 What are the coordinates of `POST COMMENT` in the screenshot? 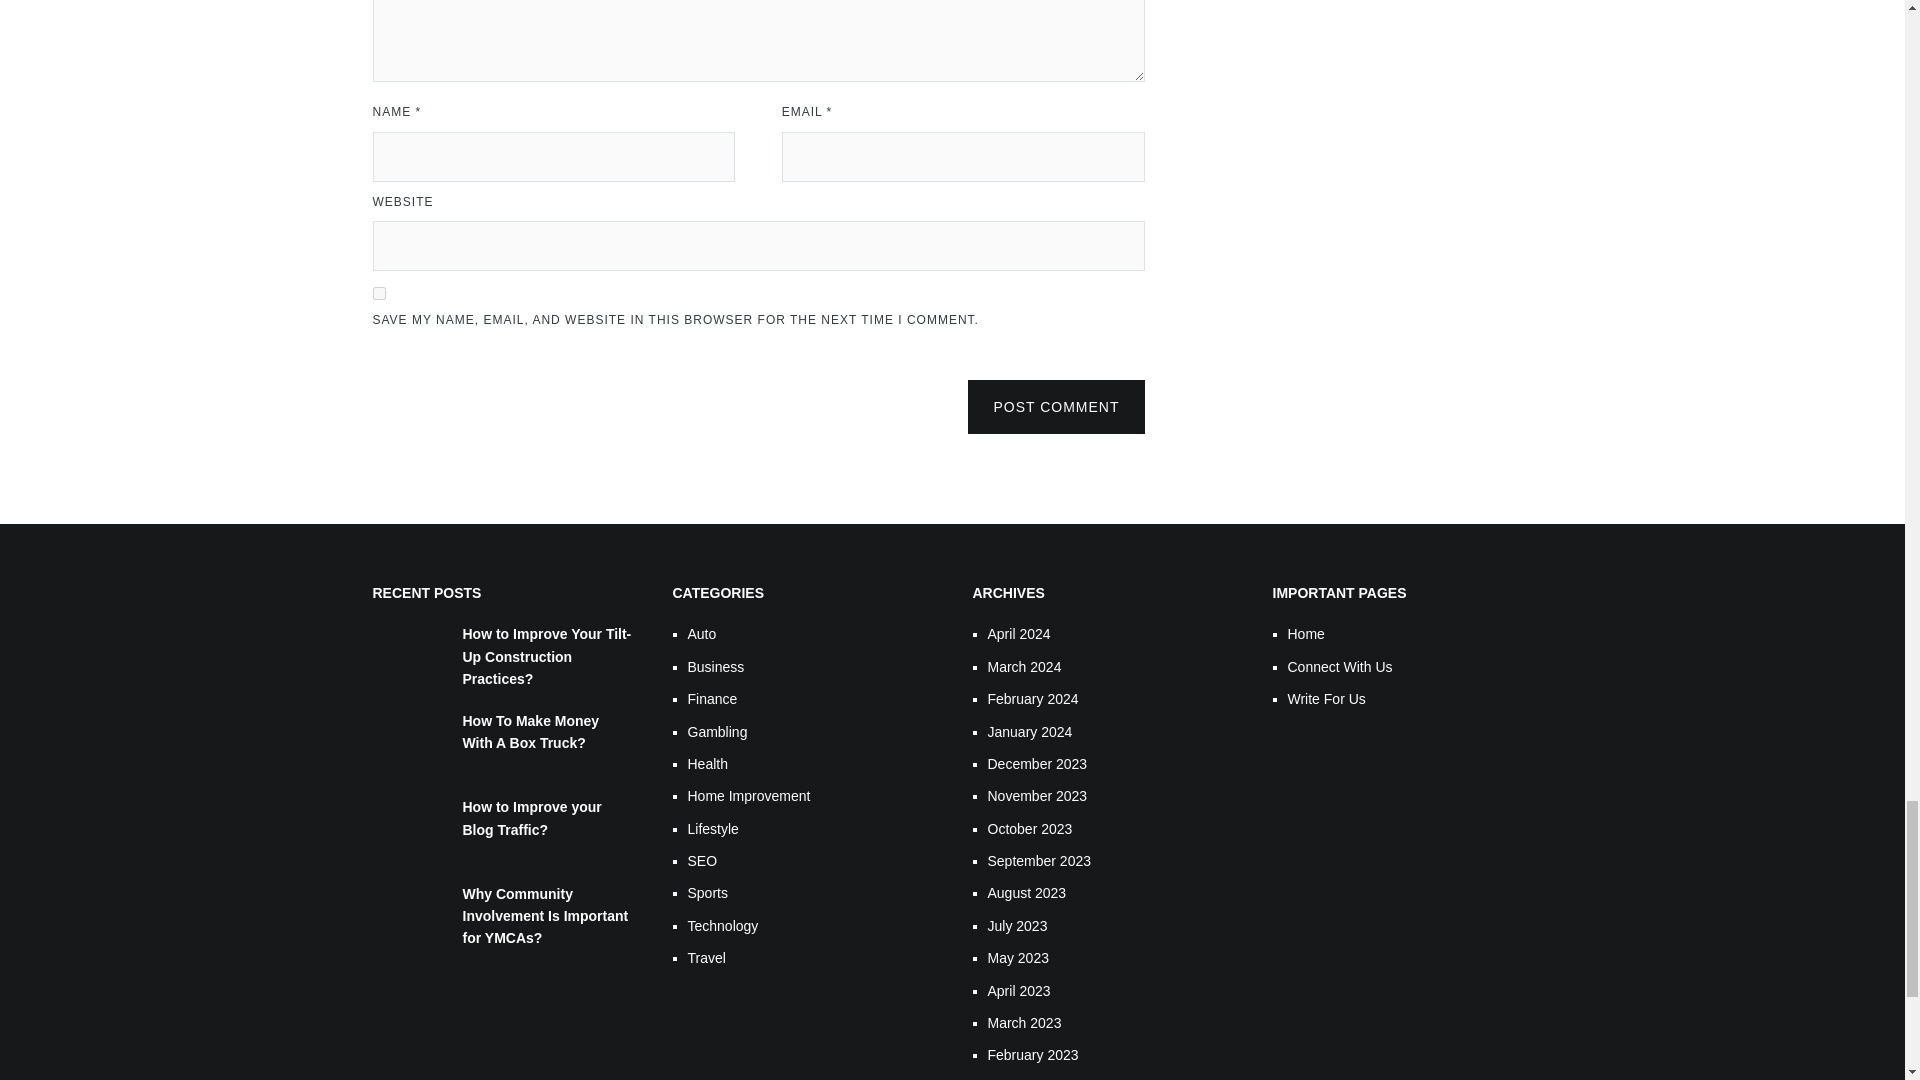 It's located at (1056, 407).